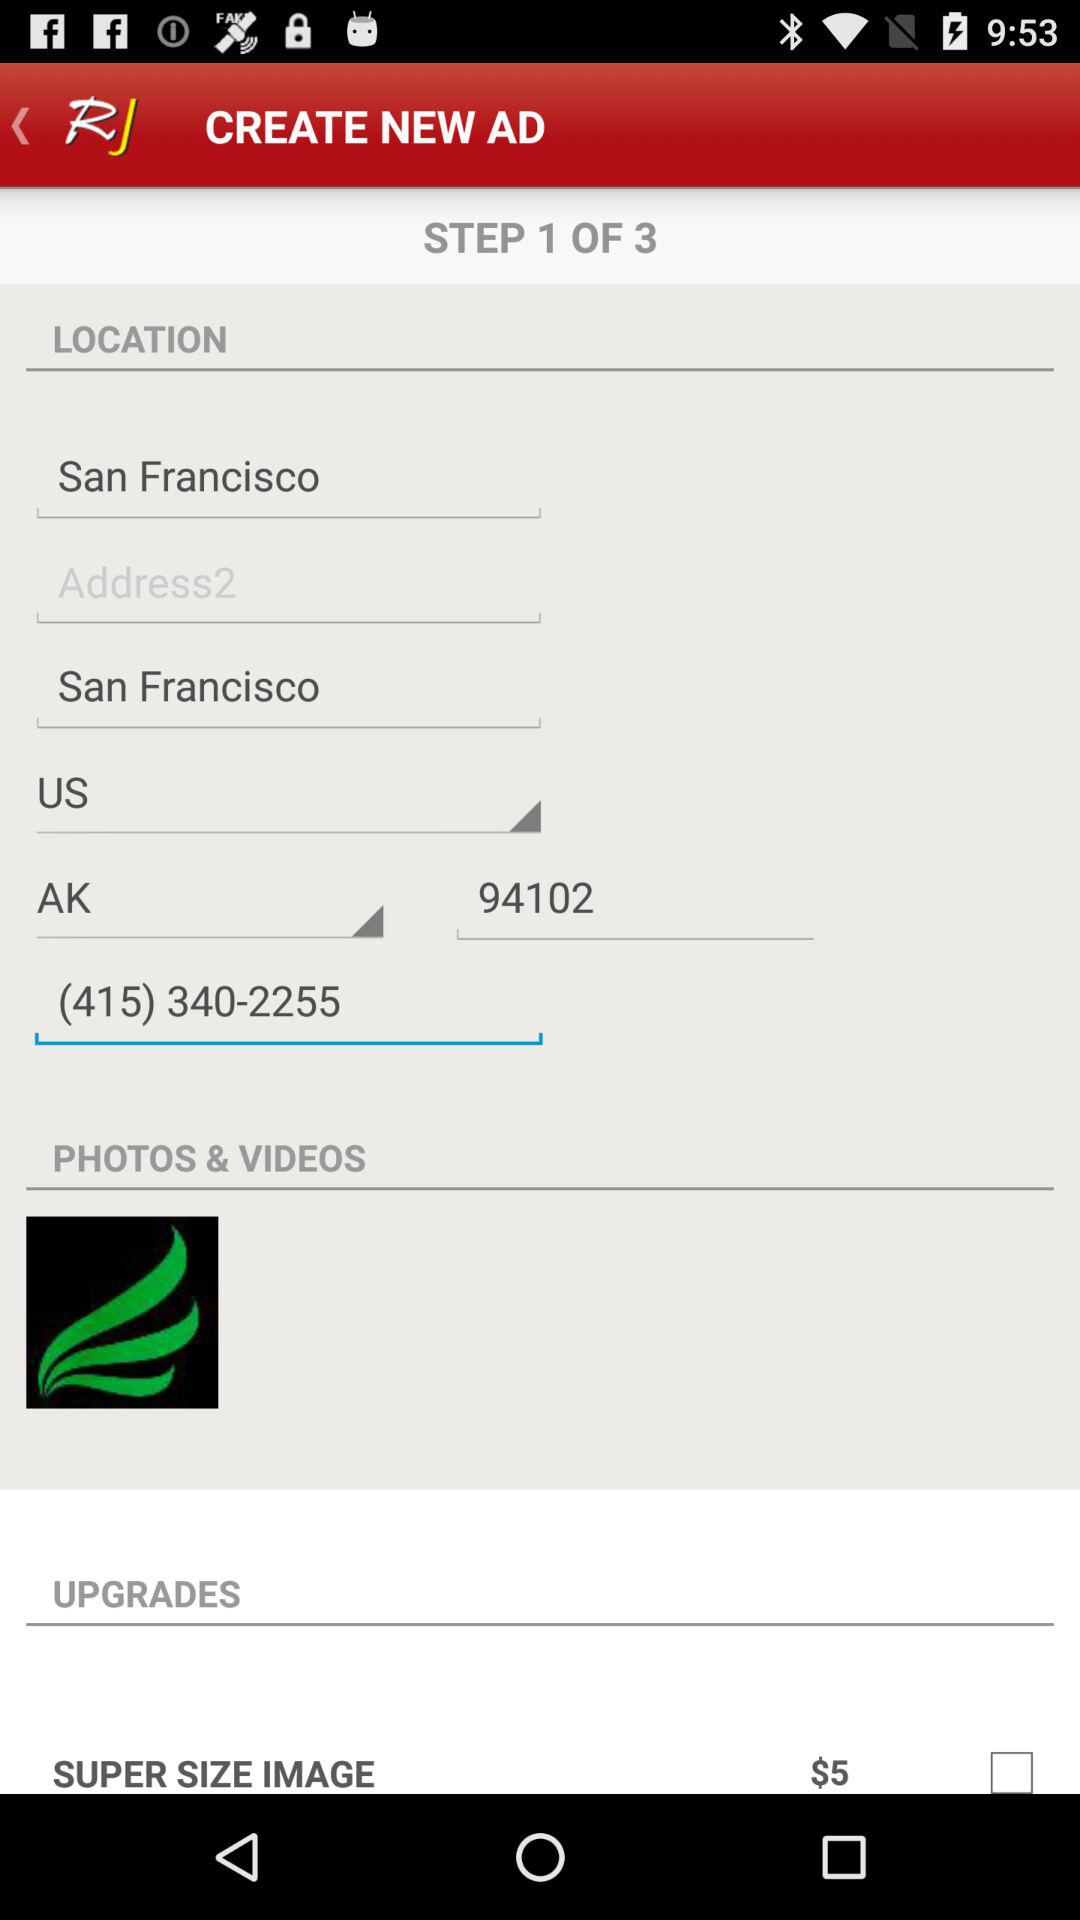 This screenshot has height=1920, width=1080. What do you see at coordinates (1011, 1762) in the screenshot?
I see `mark to select` at bounding box center [1011, 1762].